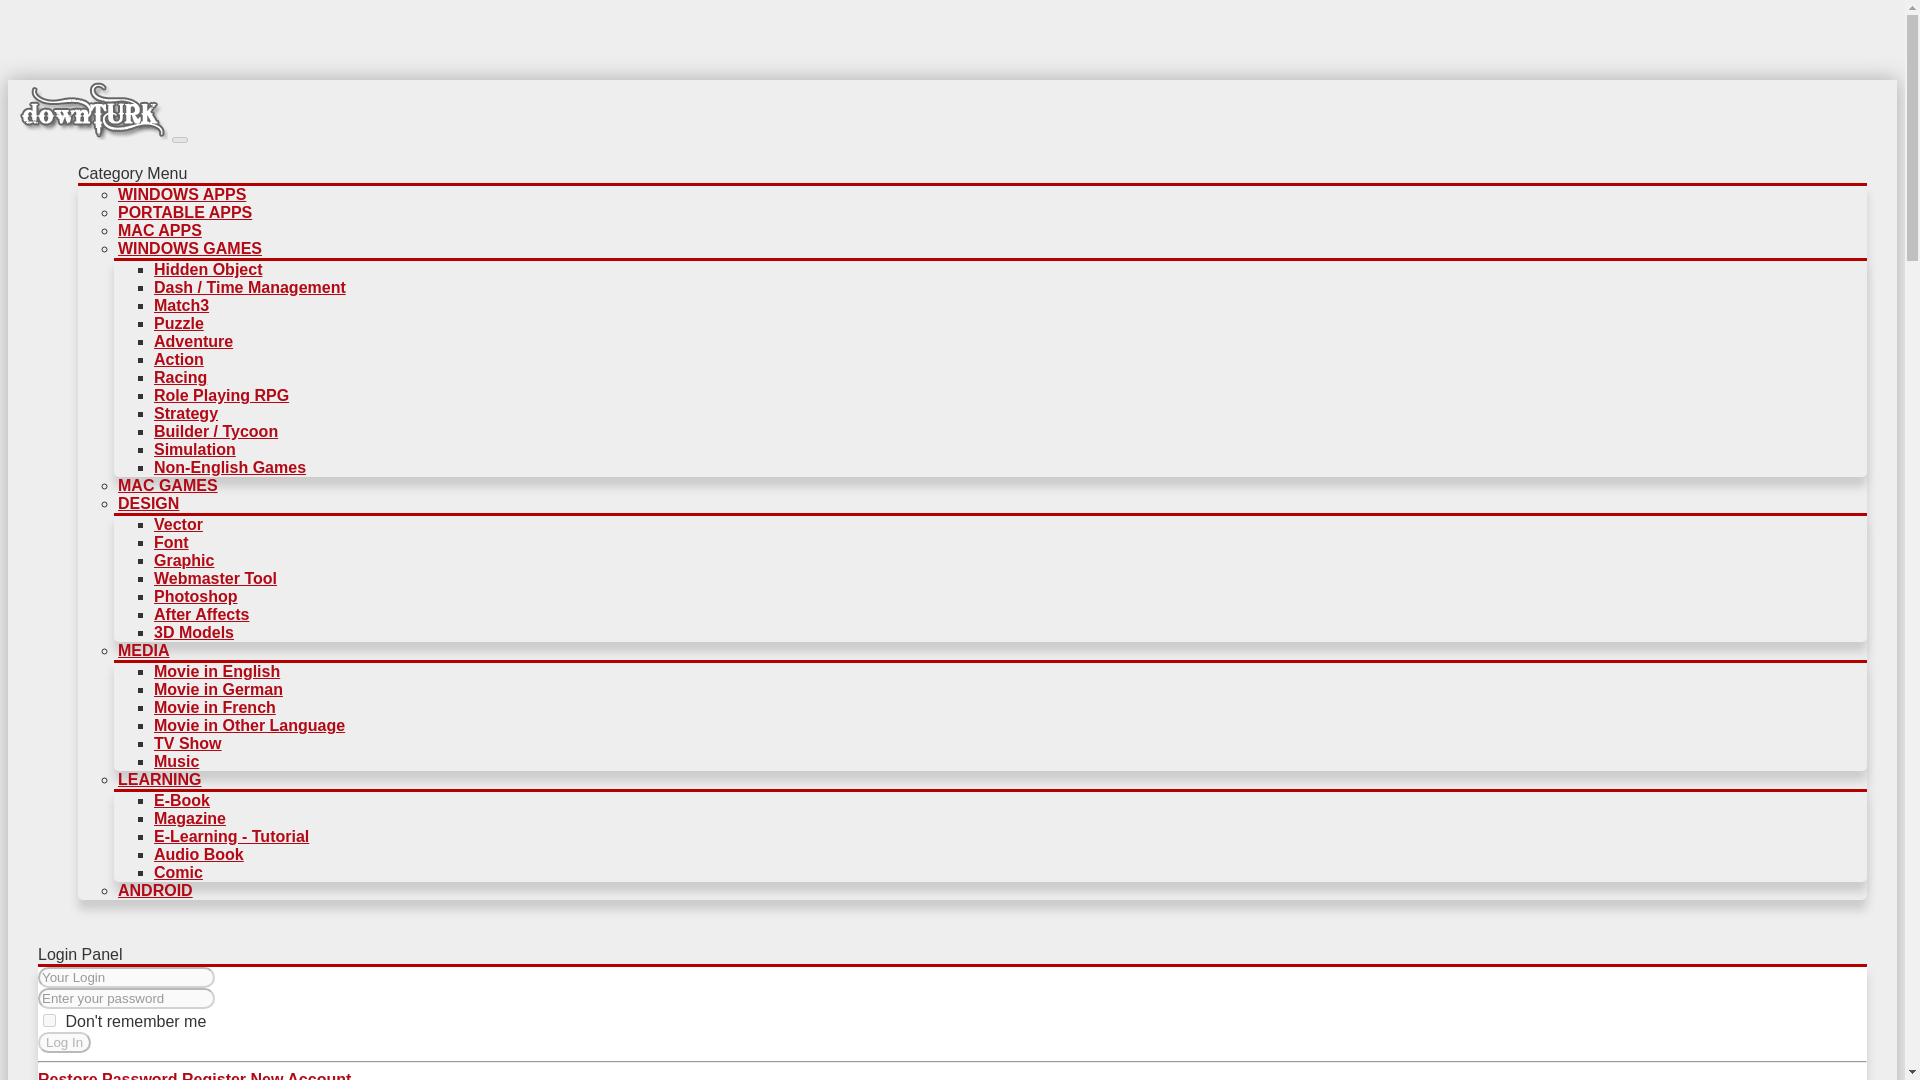 This screenshot has width=1920, height=1080. I want to click on Comic, so click(178, 872).